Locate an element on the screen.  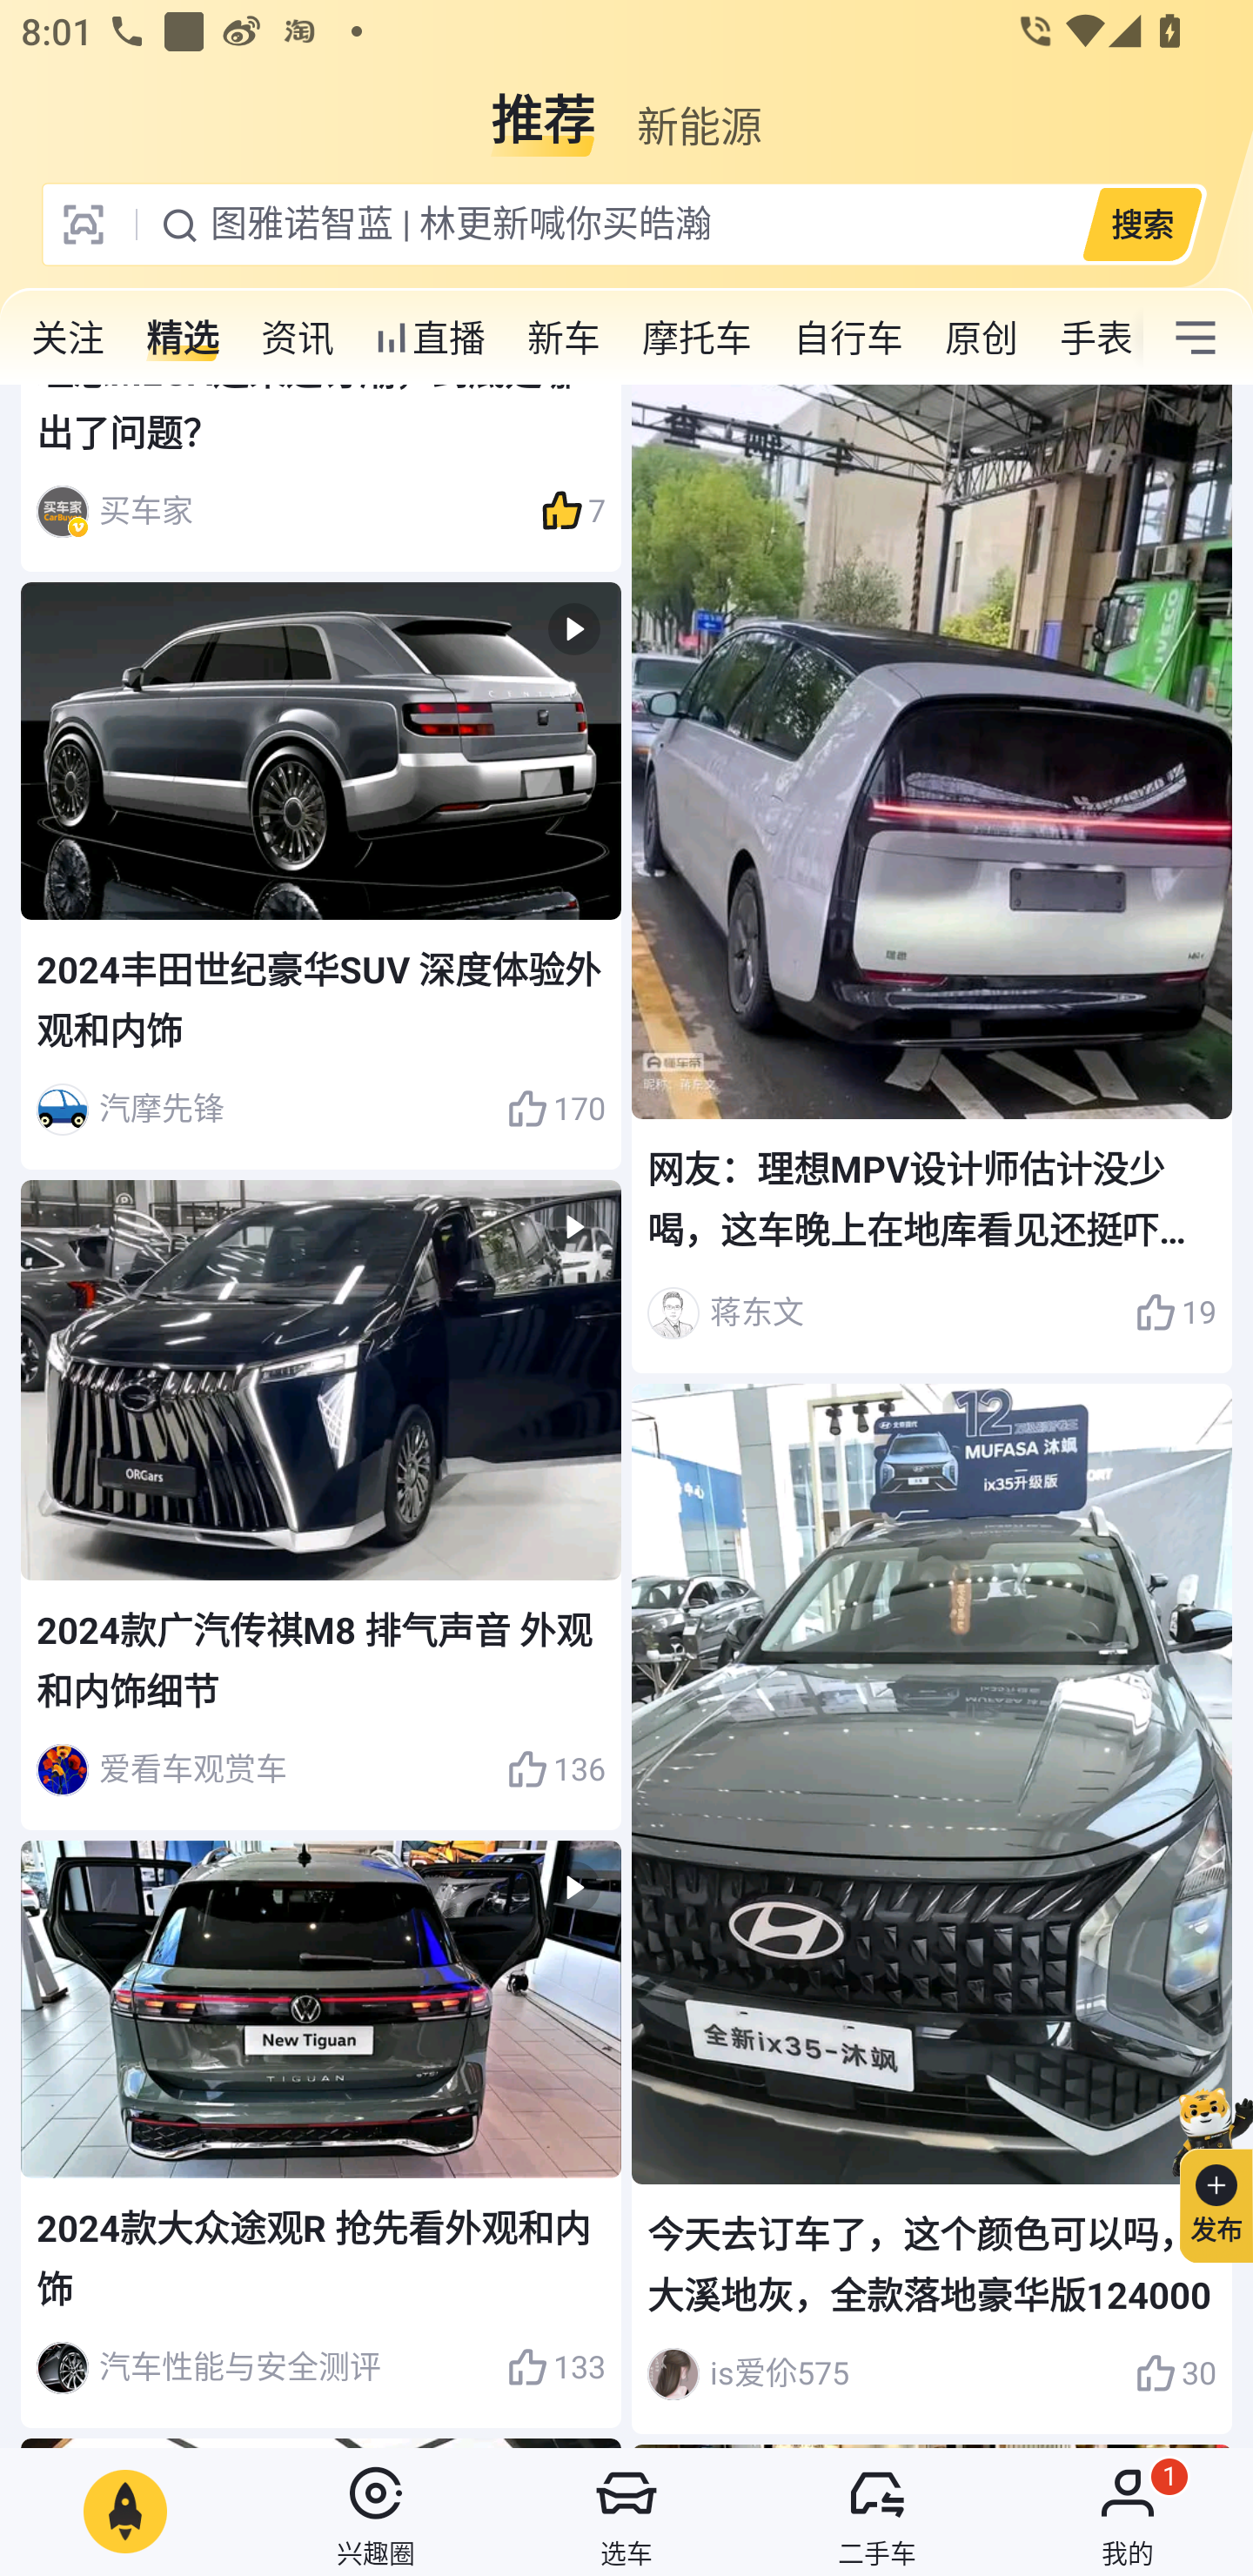
新车 is located at coordinates (564, 338).